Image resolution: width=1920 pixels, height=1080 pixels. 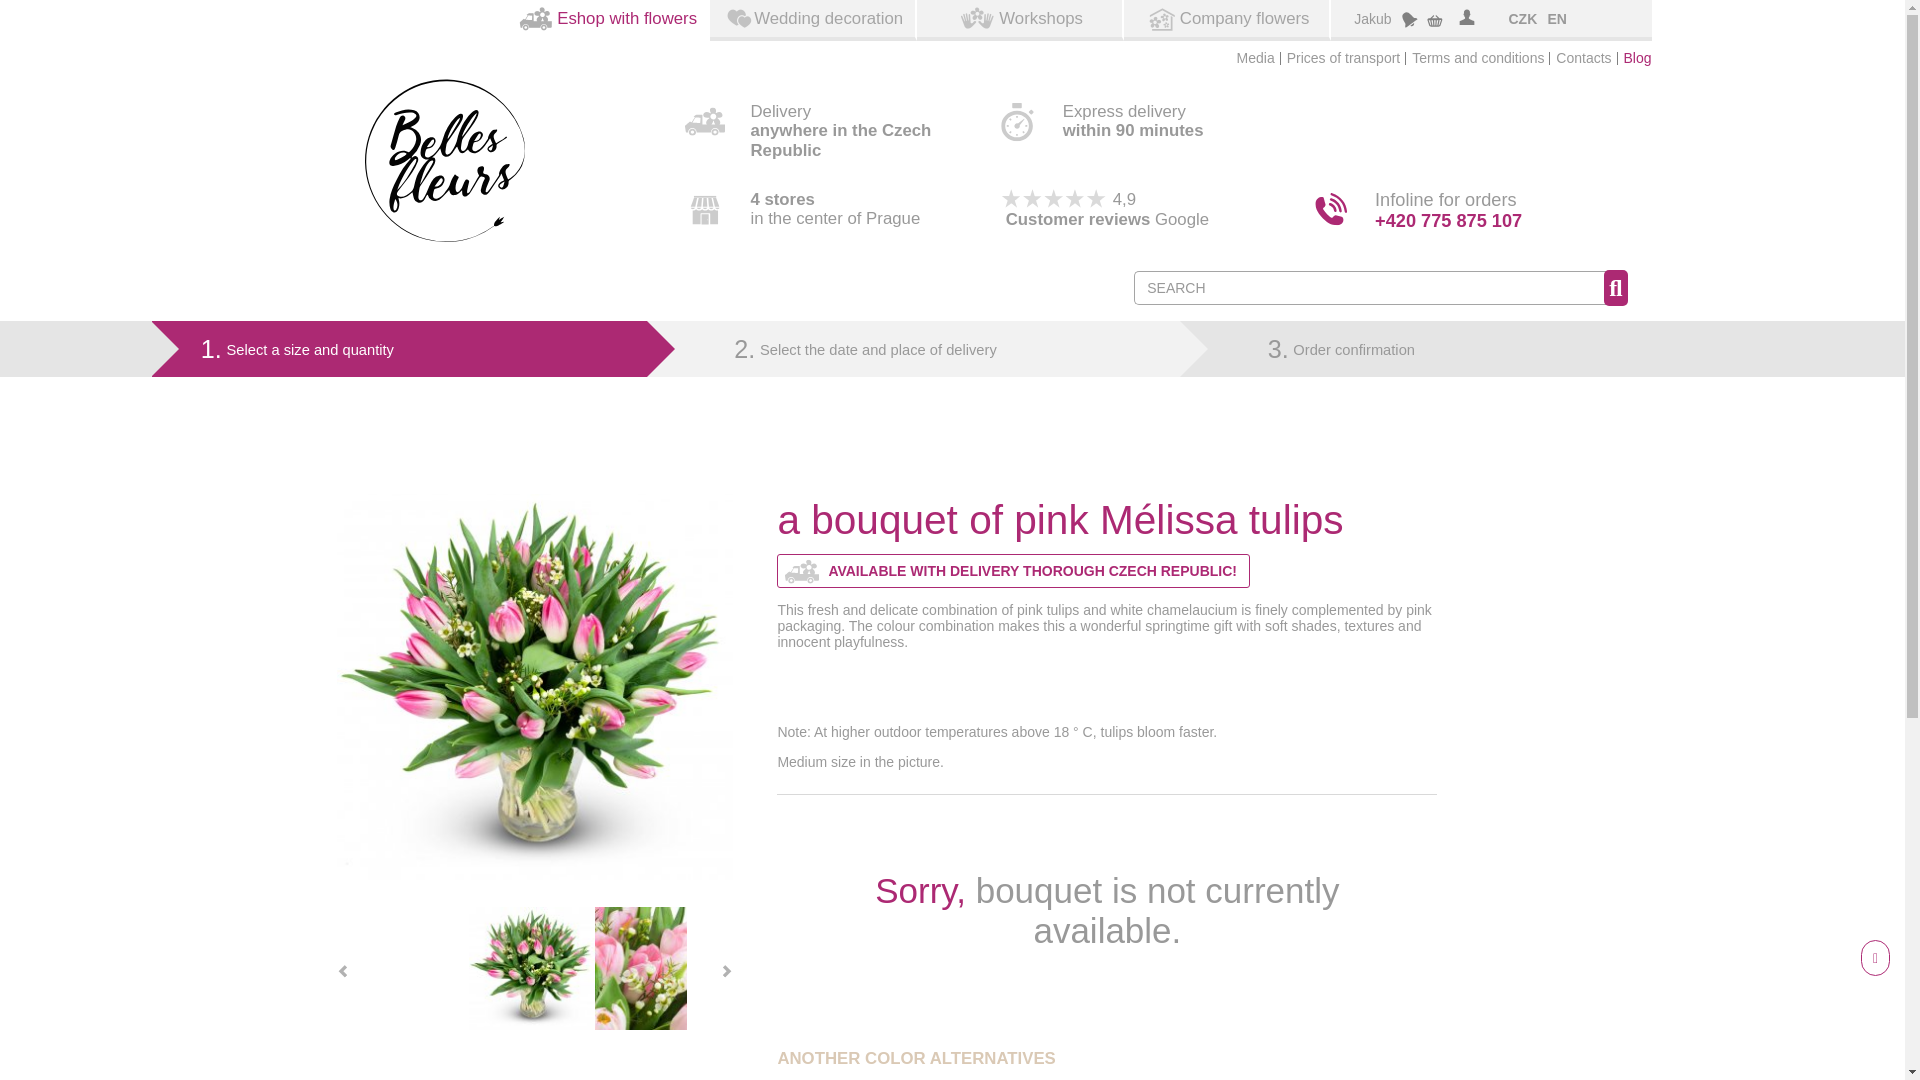 What do you see at coordinates (1374, 20) in the screenshot?
I see `Jakub` at bounding box center [1374, 20].